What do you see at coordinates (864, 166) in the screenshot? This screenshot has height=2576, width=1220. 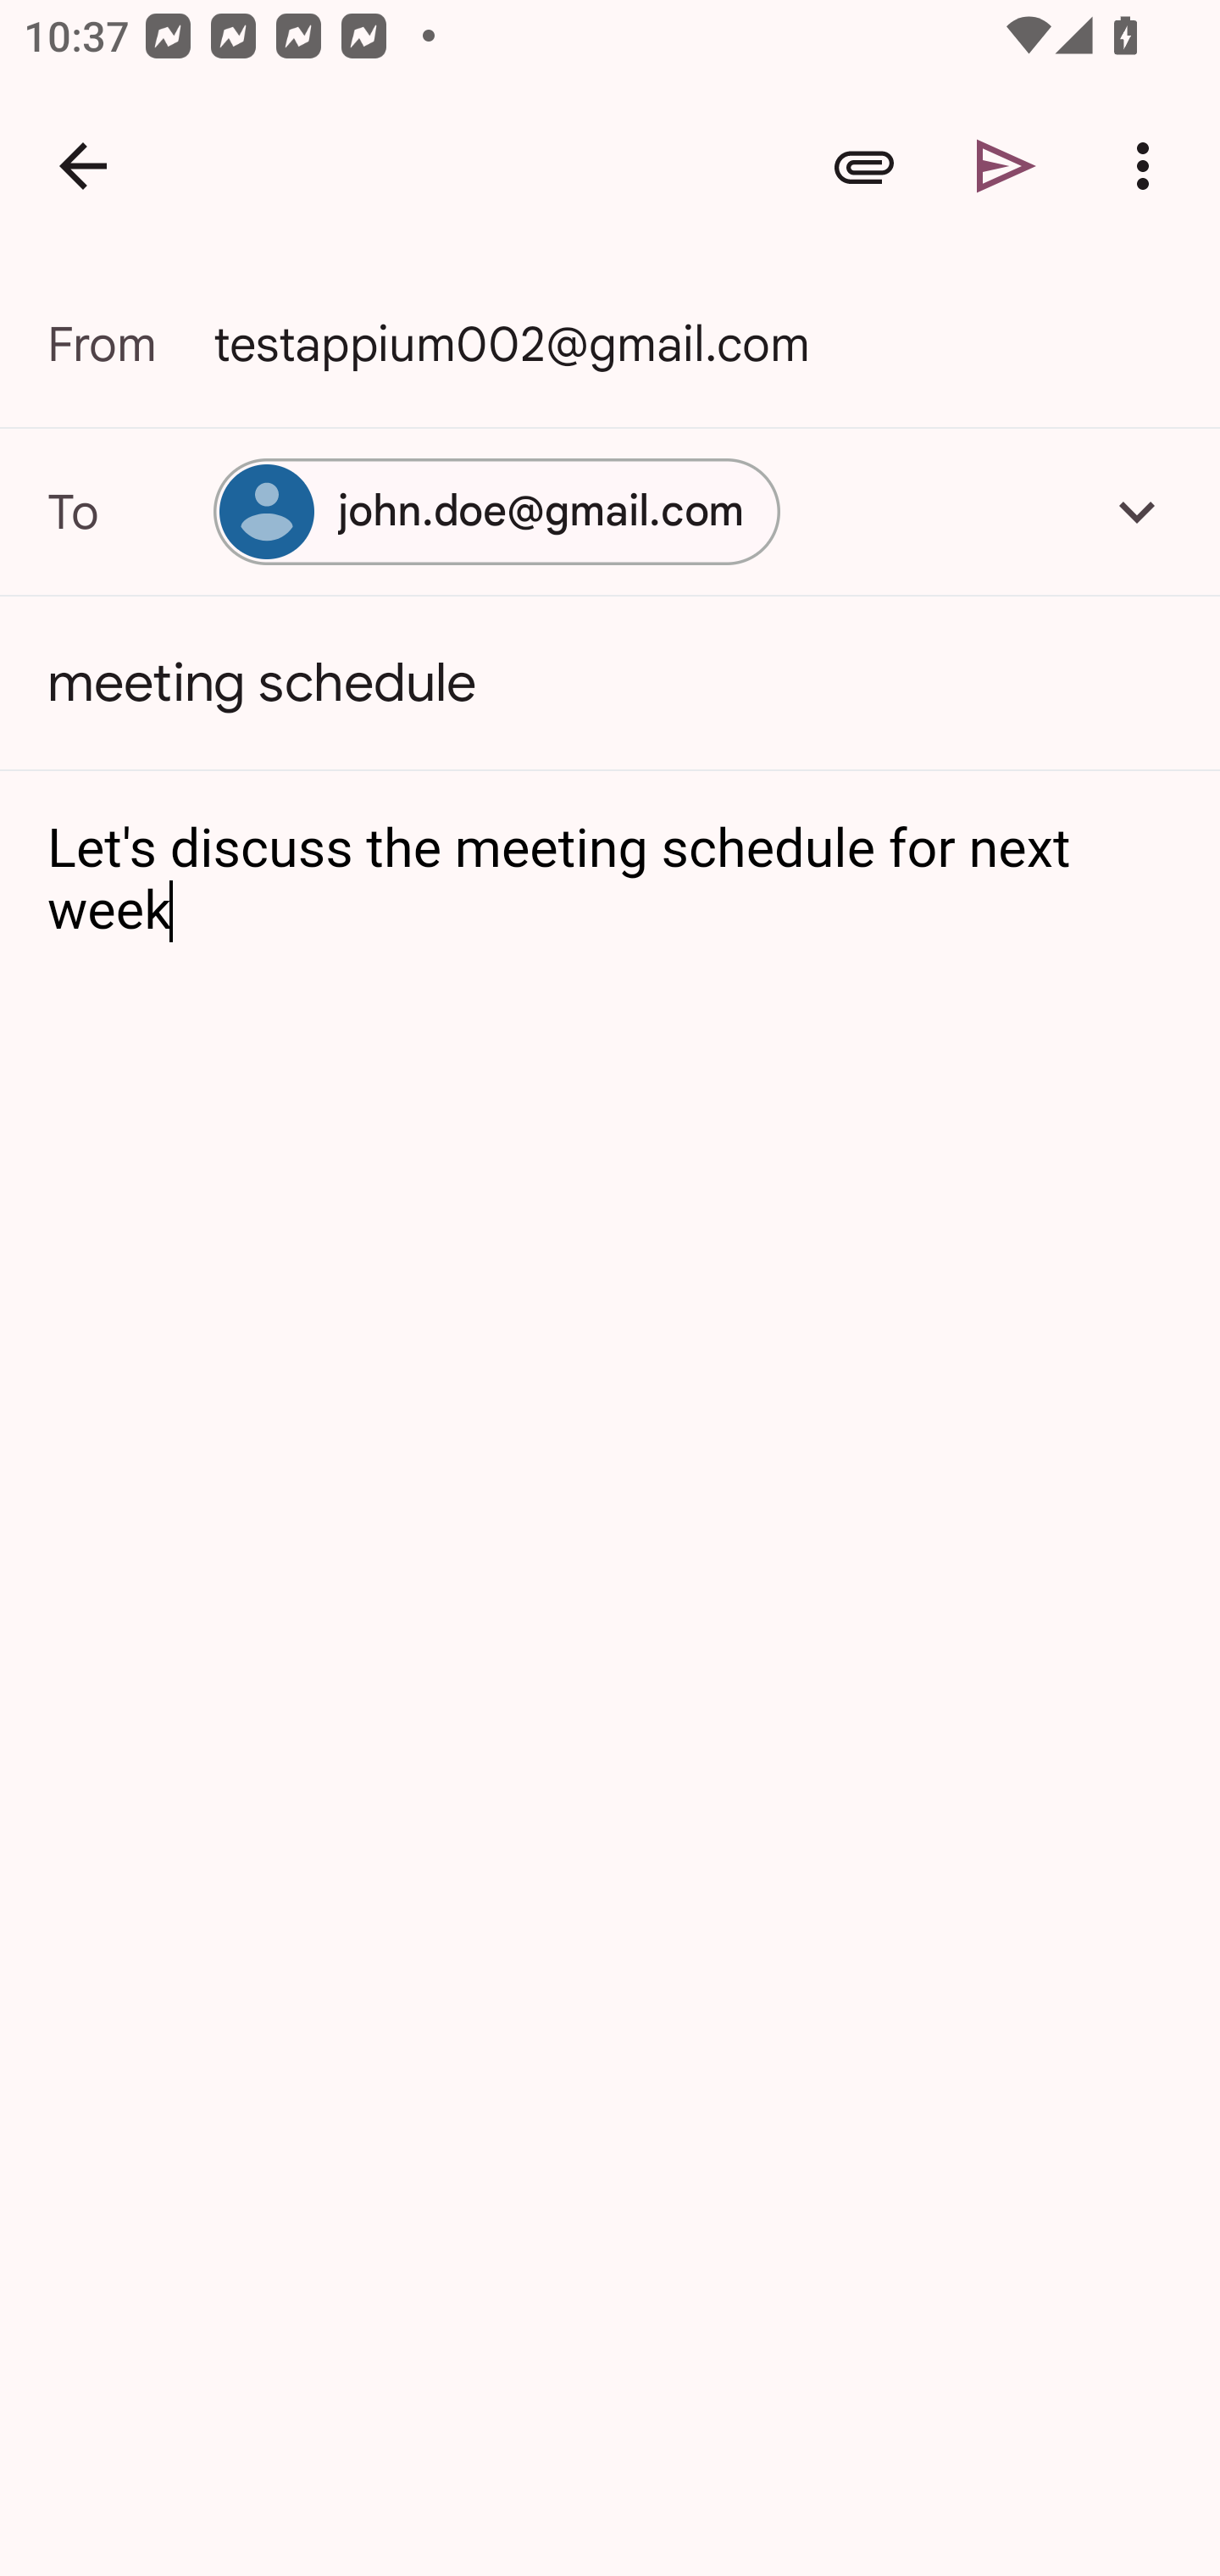 I see `Attach file` at bounding box center [864, 166].